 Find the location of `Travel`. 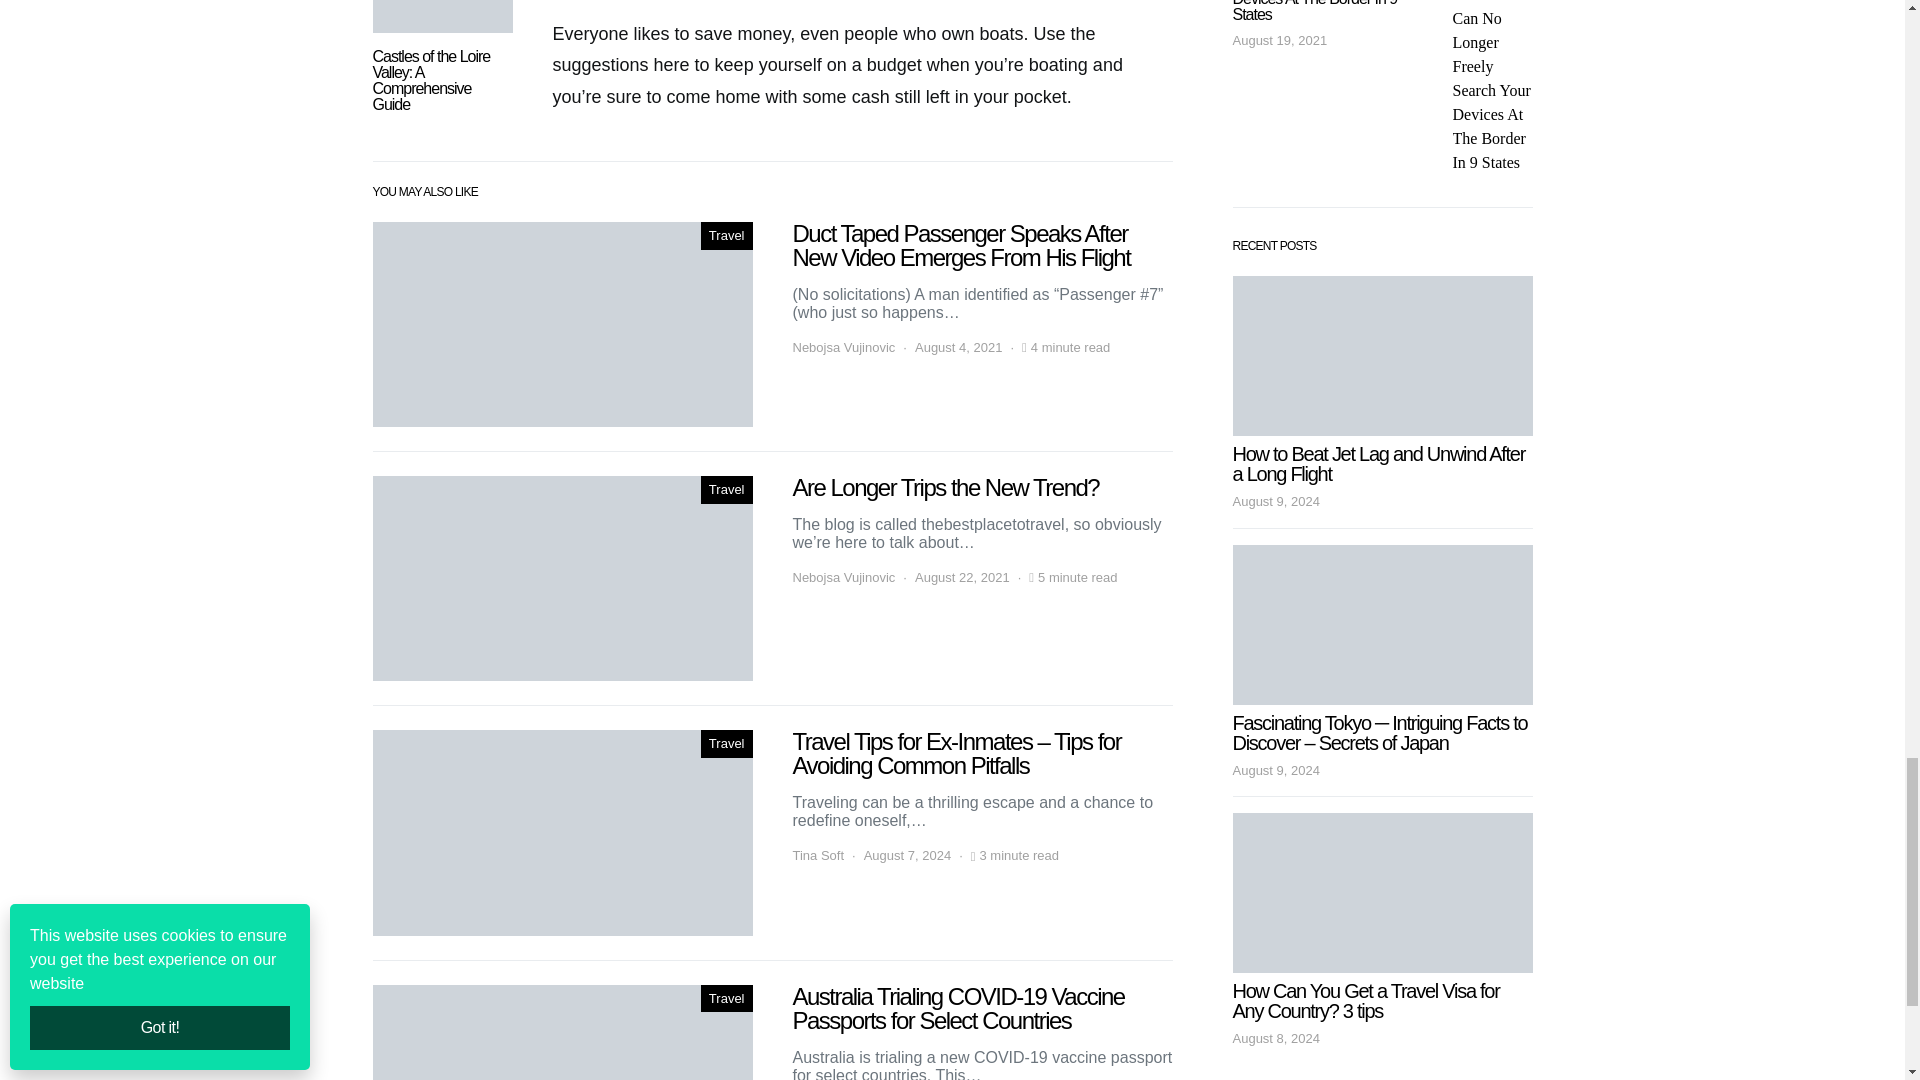

Travel is located at coordinates (726, 744).